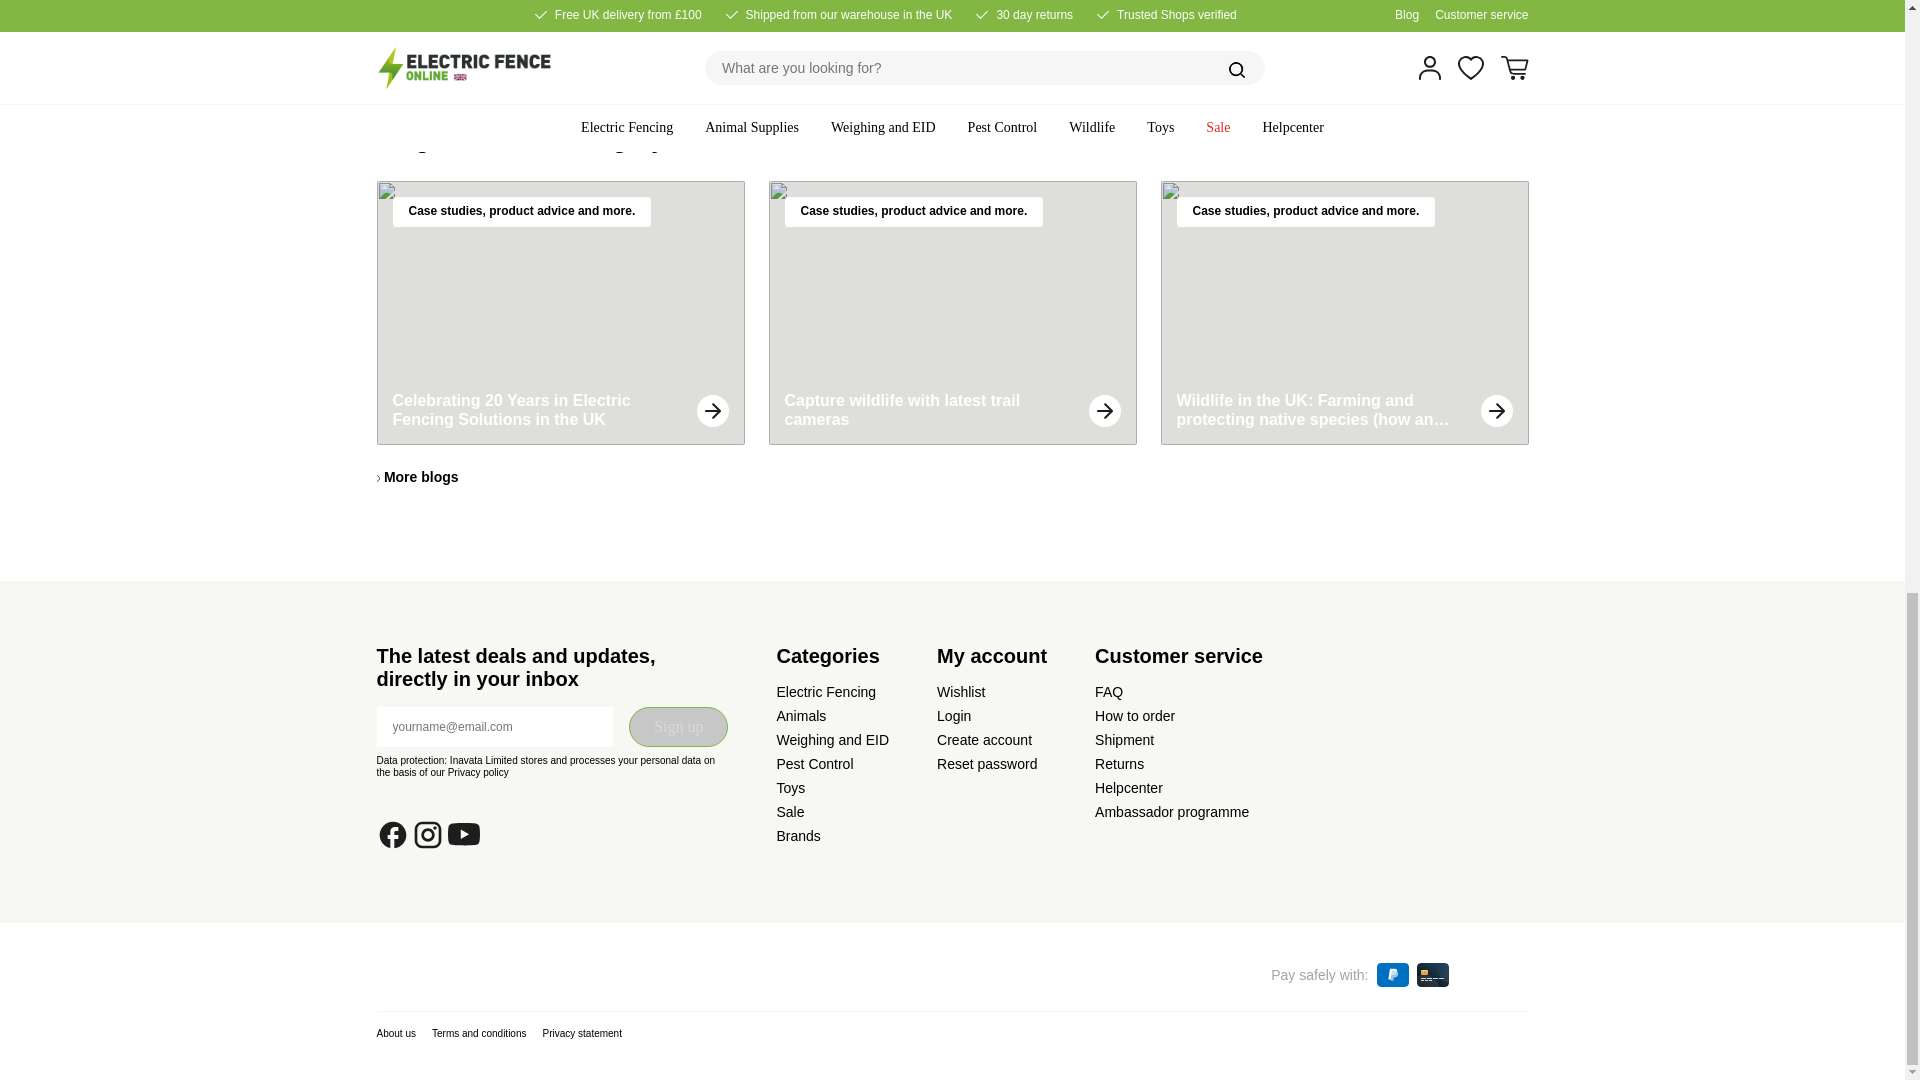  Describe the element at coordinates (986, 764) in the screenshot. I see `Reset password` at that location.